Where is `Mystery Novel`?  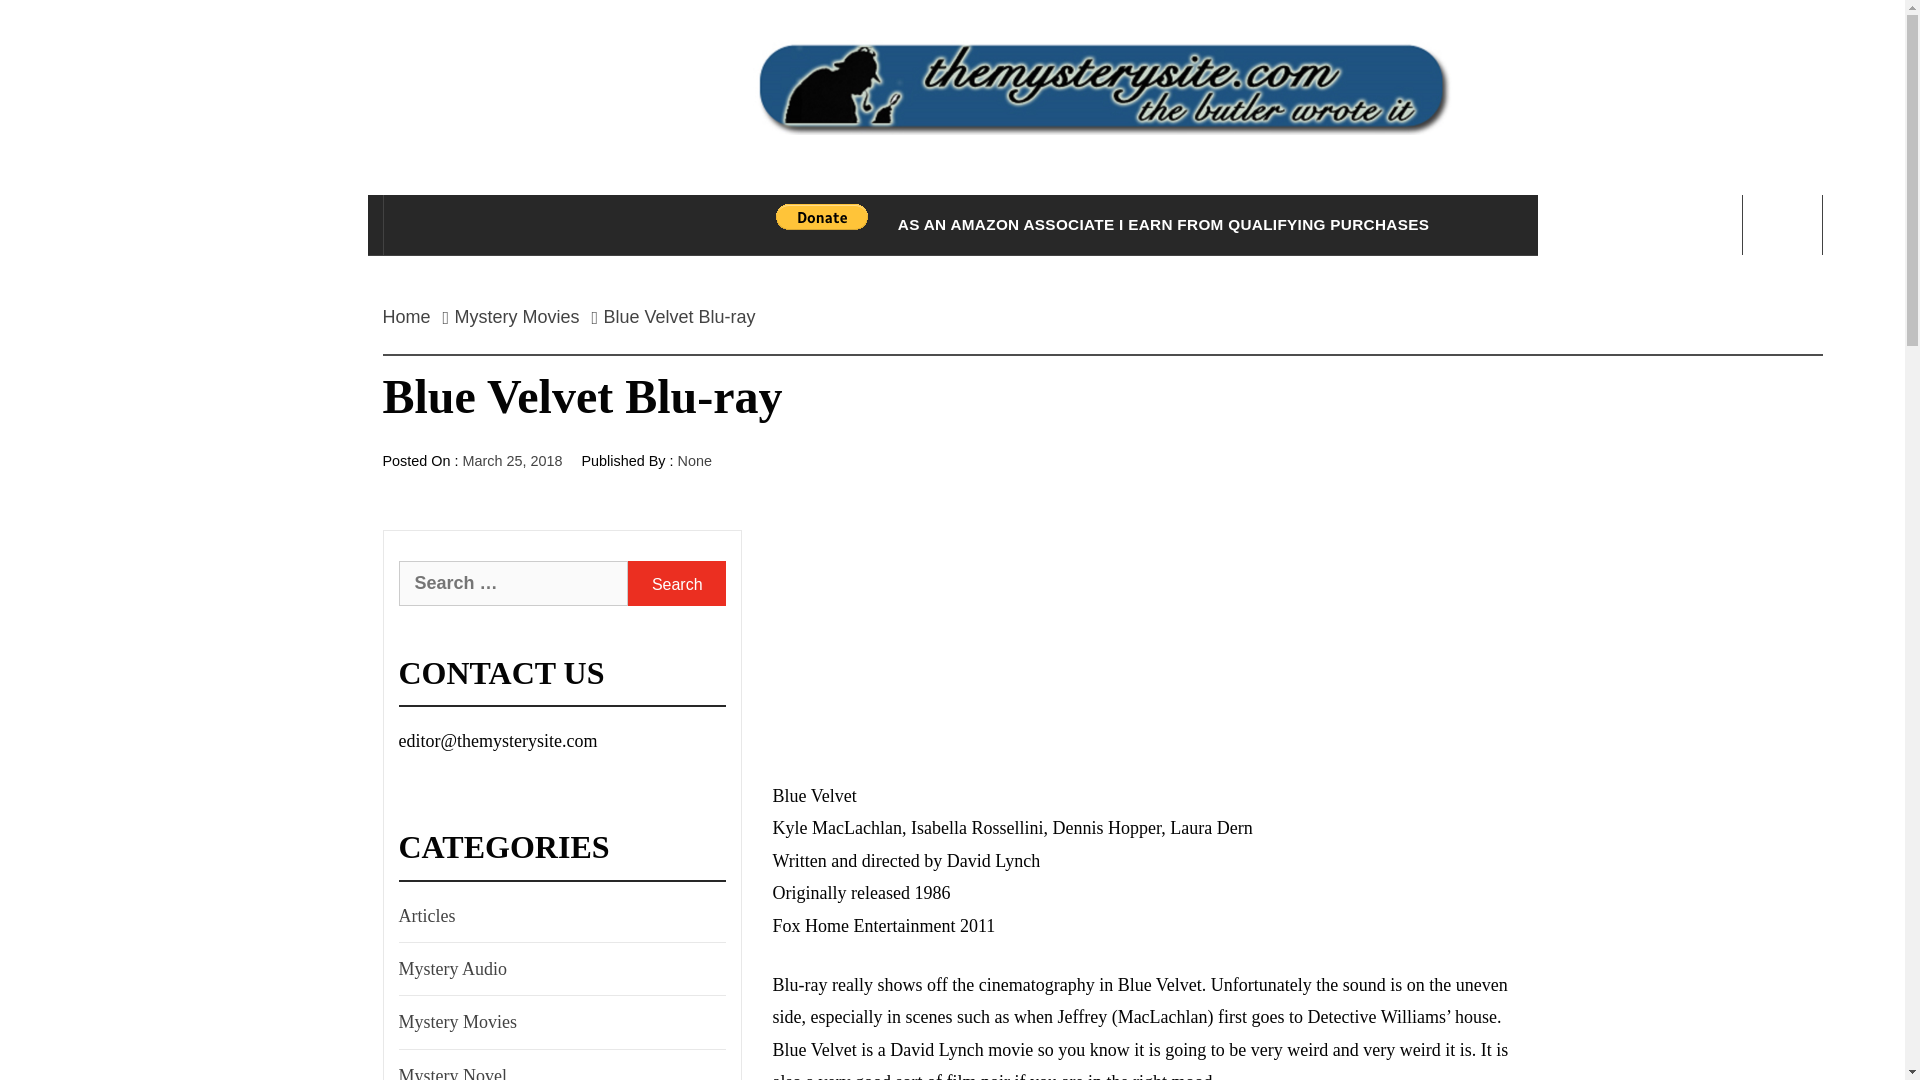
Mystery Novel is located at coordinates (450, 1070).